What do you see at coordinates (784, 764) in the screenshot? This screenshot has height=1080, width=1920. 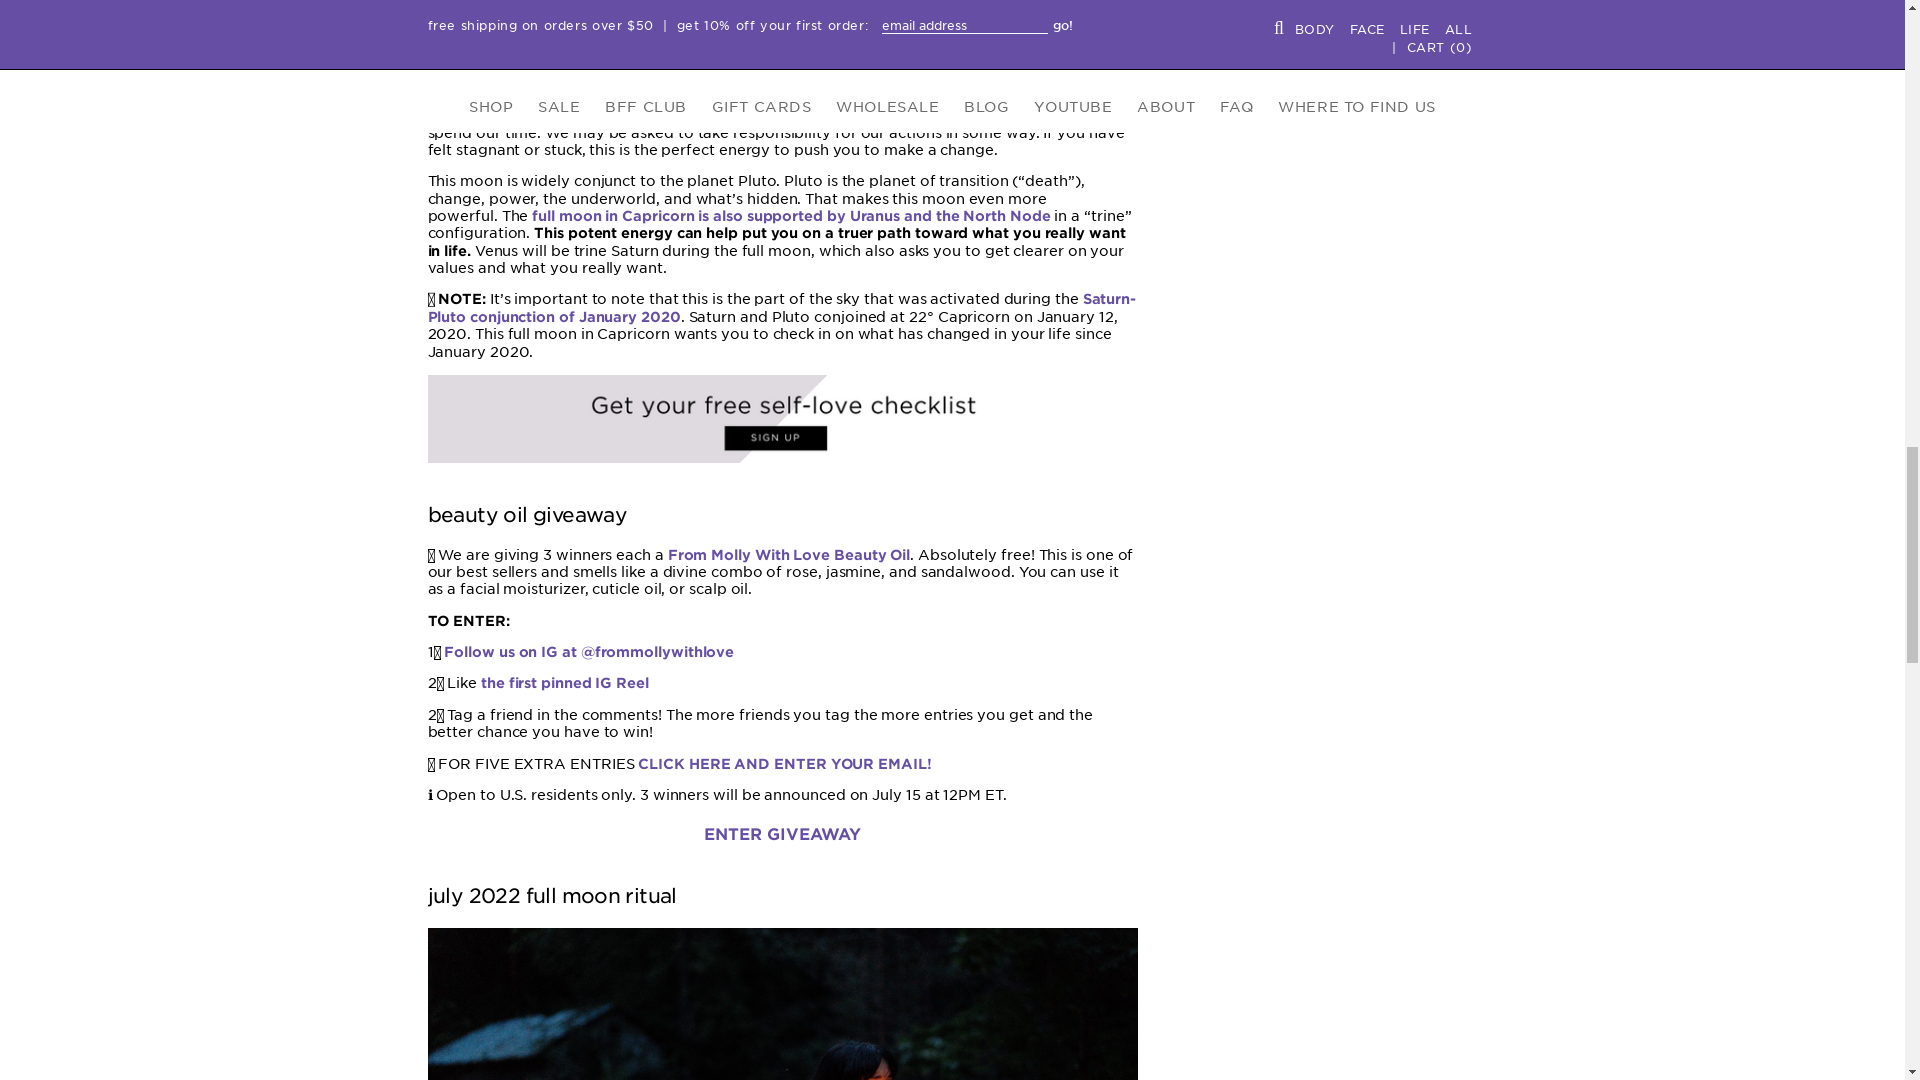 I see `CLICK HERE AND ENTER YOUR EMAIL!` at bounding box center [784, 764].